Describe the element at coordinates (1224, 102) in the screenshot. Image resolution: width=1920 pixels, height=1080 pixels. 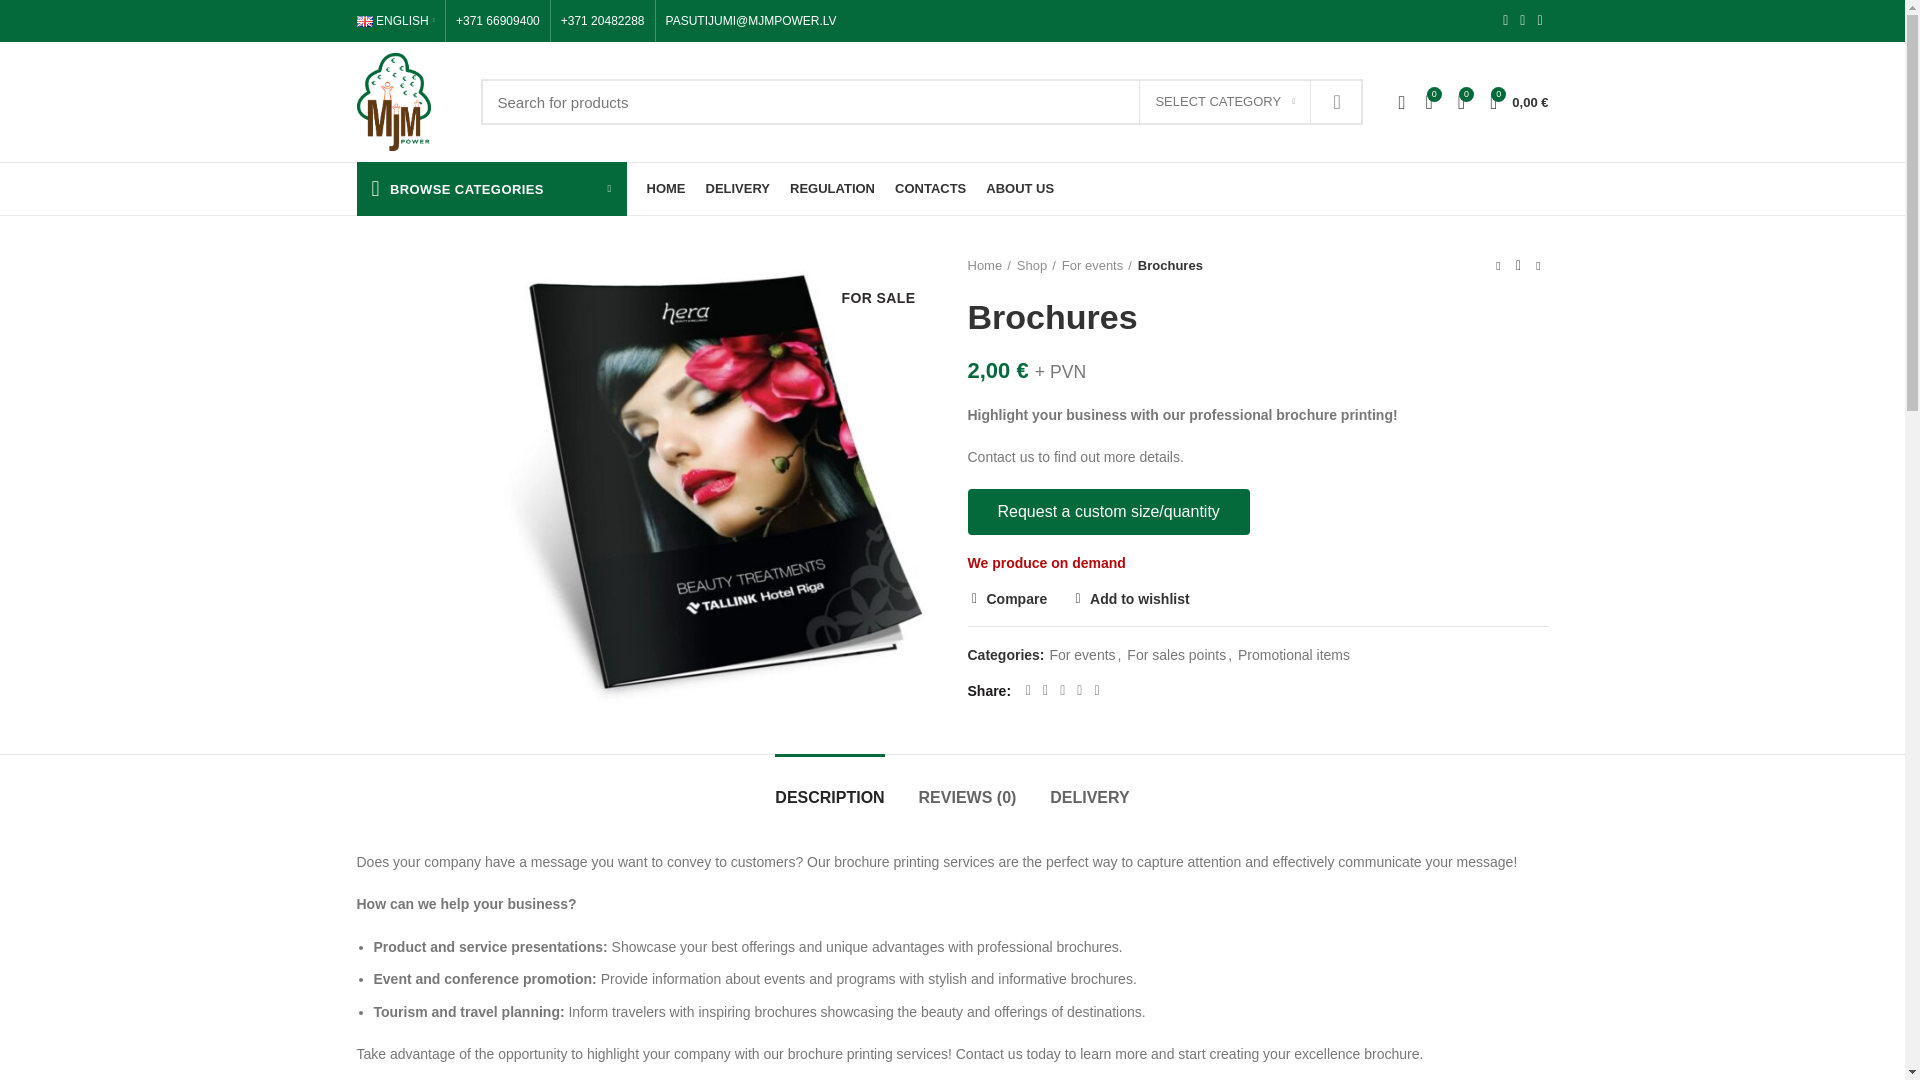
I see `SELECT CATEGORY` at that location.